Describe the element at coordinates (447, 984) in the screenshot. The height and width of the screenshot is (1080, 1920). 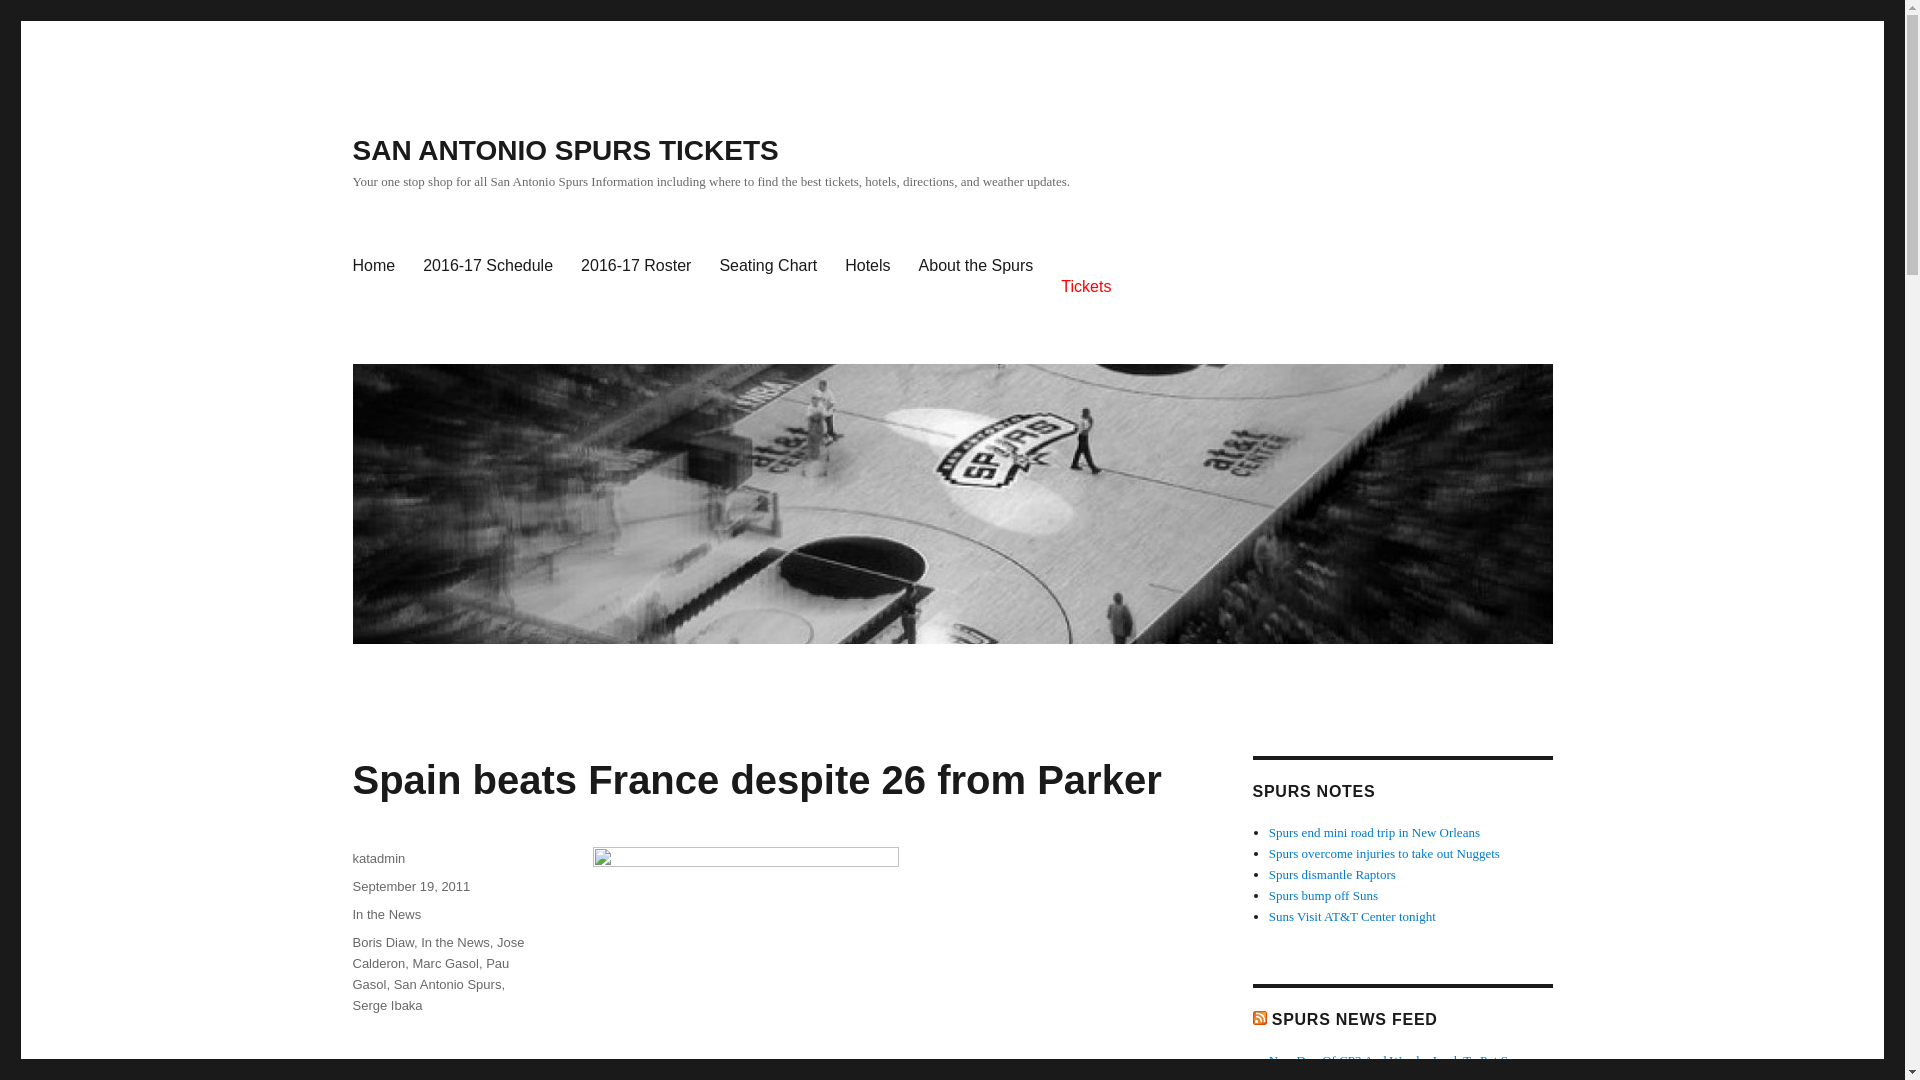
I see `San Antonio Spurs` at that location.